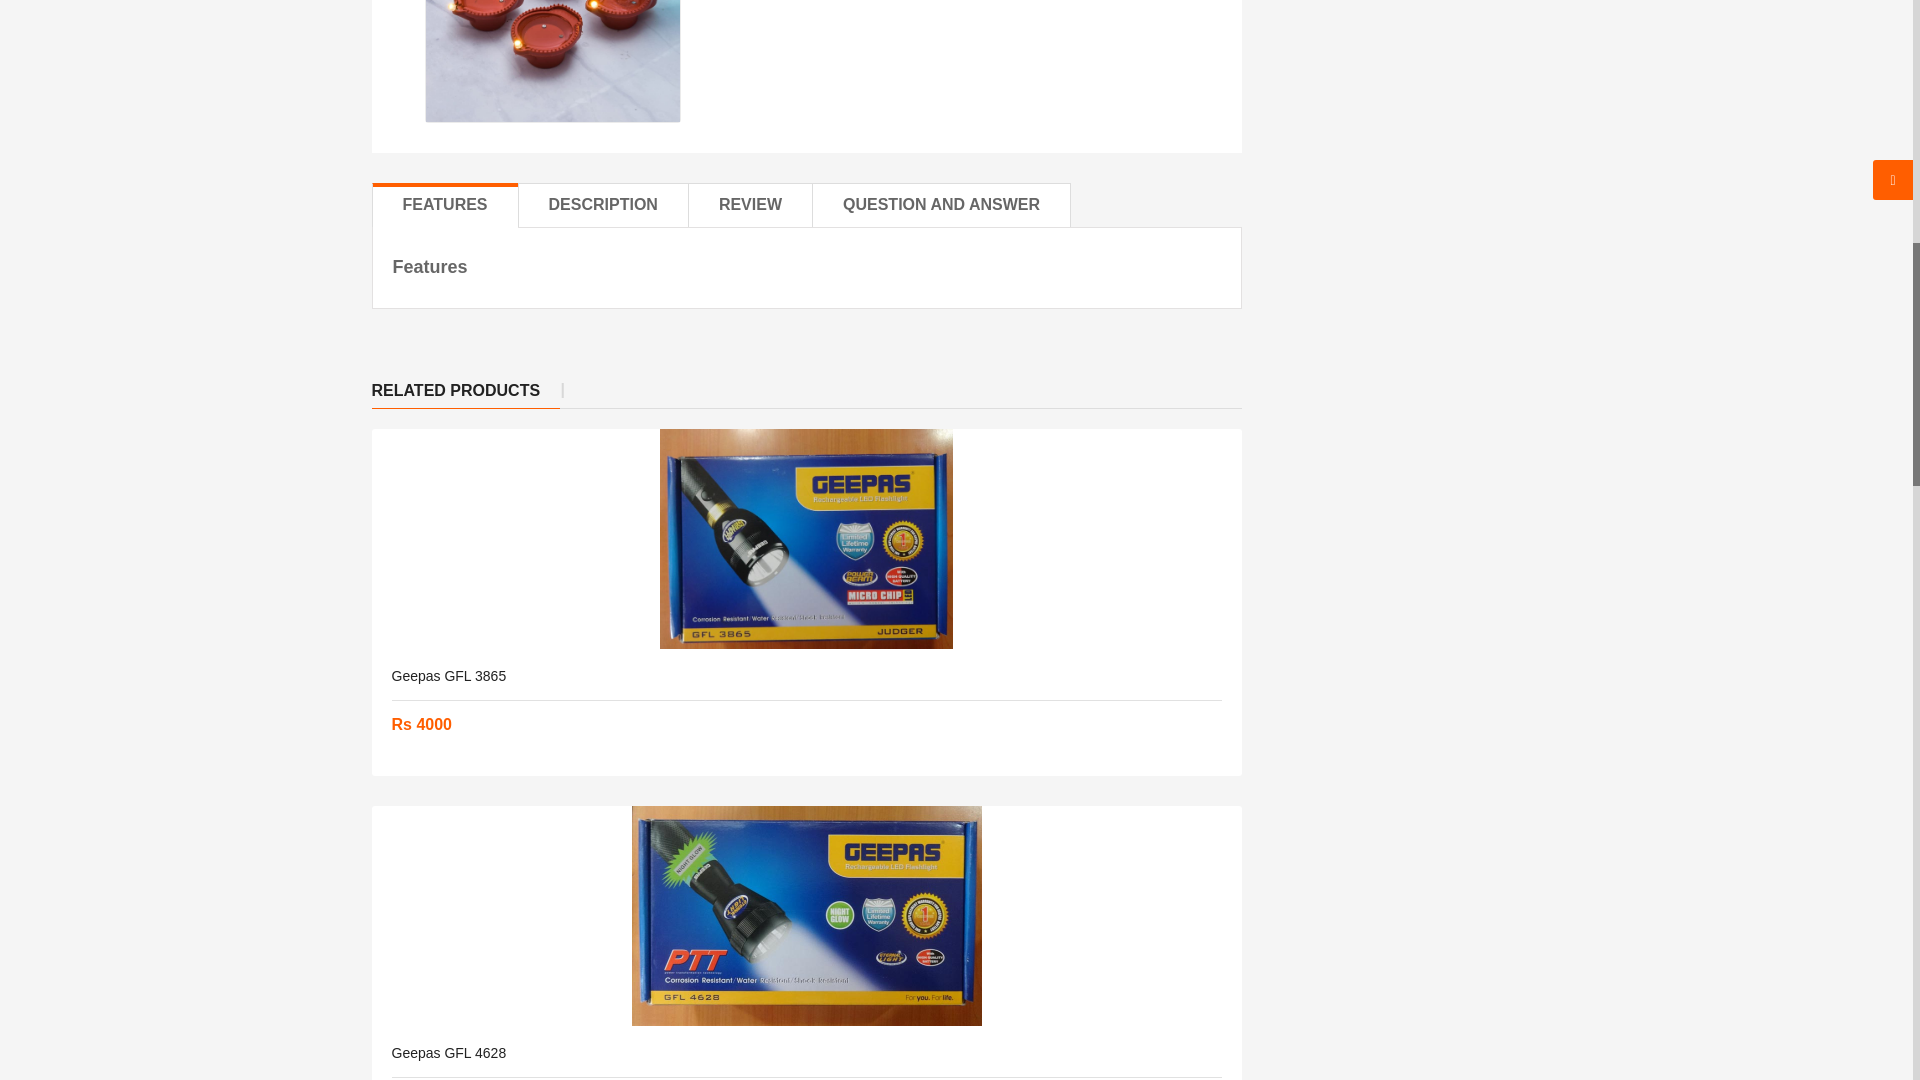 The height and width of the screenshot is (1080, 1920). Describe the element at coordinates (445, 204) in the screenshot. I see `FEATURES` at that location.